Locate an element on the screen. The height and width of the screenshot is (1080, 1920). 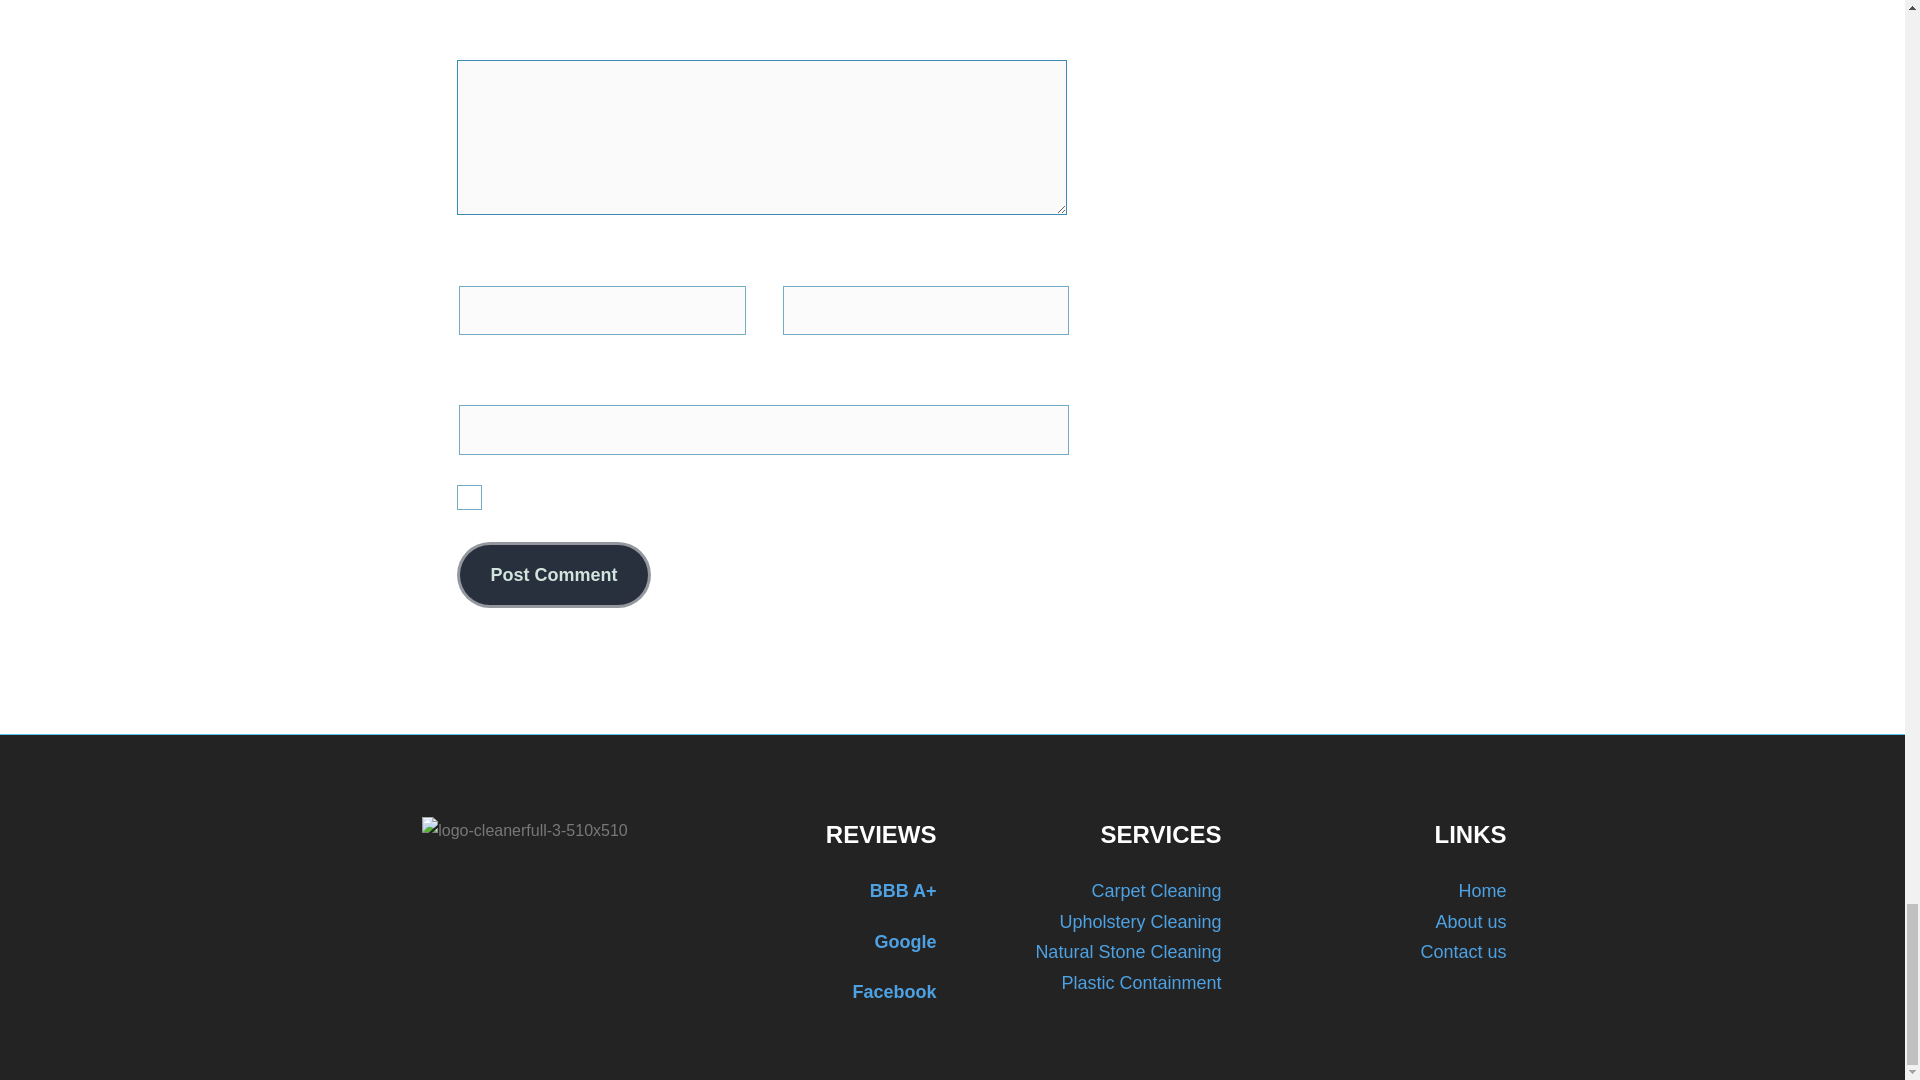
Plastic Containment is located at coordinates (1141, 982).